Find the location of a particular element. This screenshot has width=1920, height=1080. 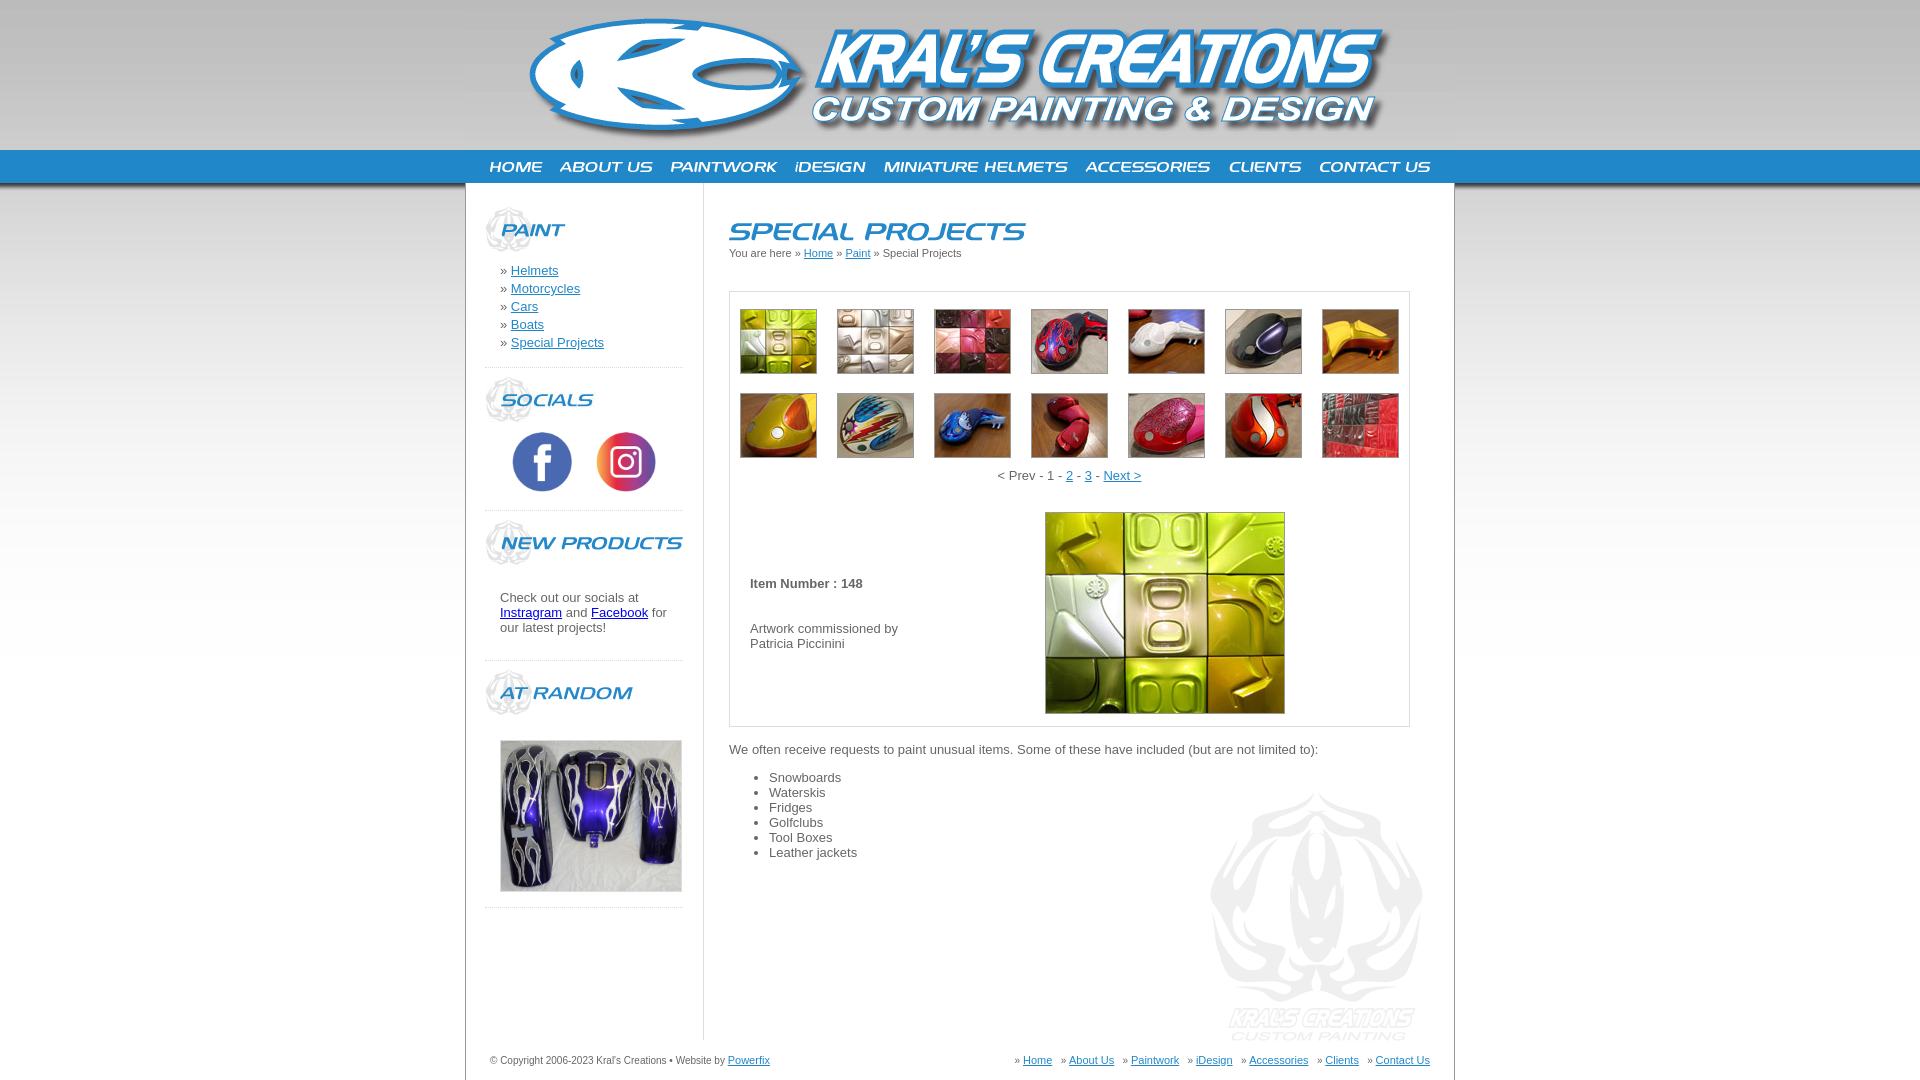

Instragram is located at coordinates (531, 612).